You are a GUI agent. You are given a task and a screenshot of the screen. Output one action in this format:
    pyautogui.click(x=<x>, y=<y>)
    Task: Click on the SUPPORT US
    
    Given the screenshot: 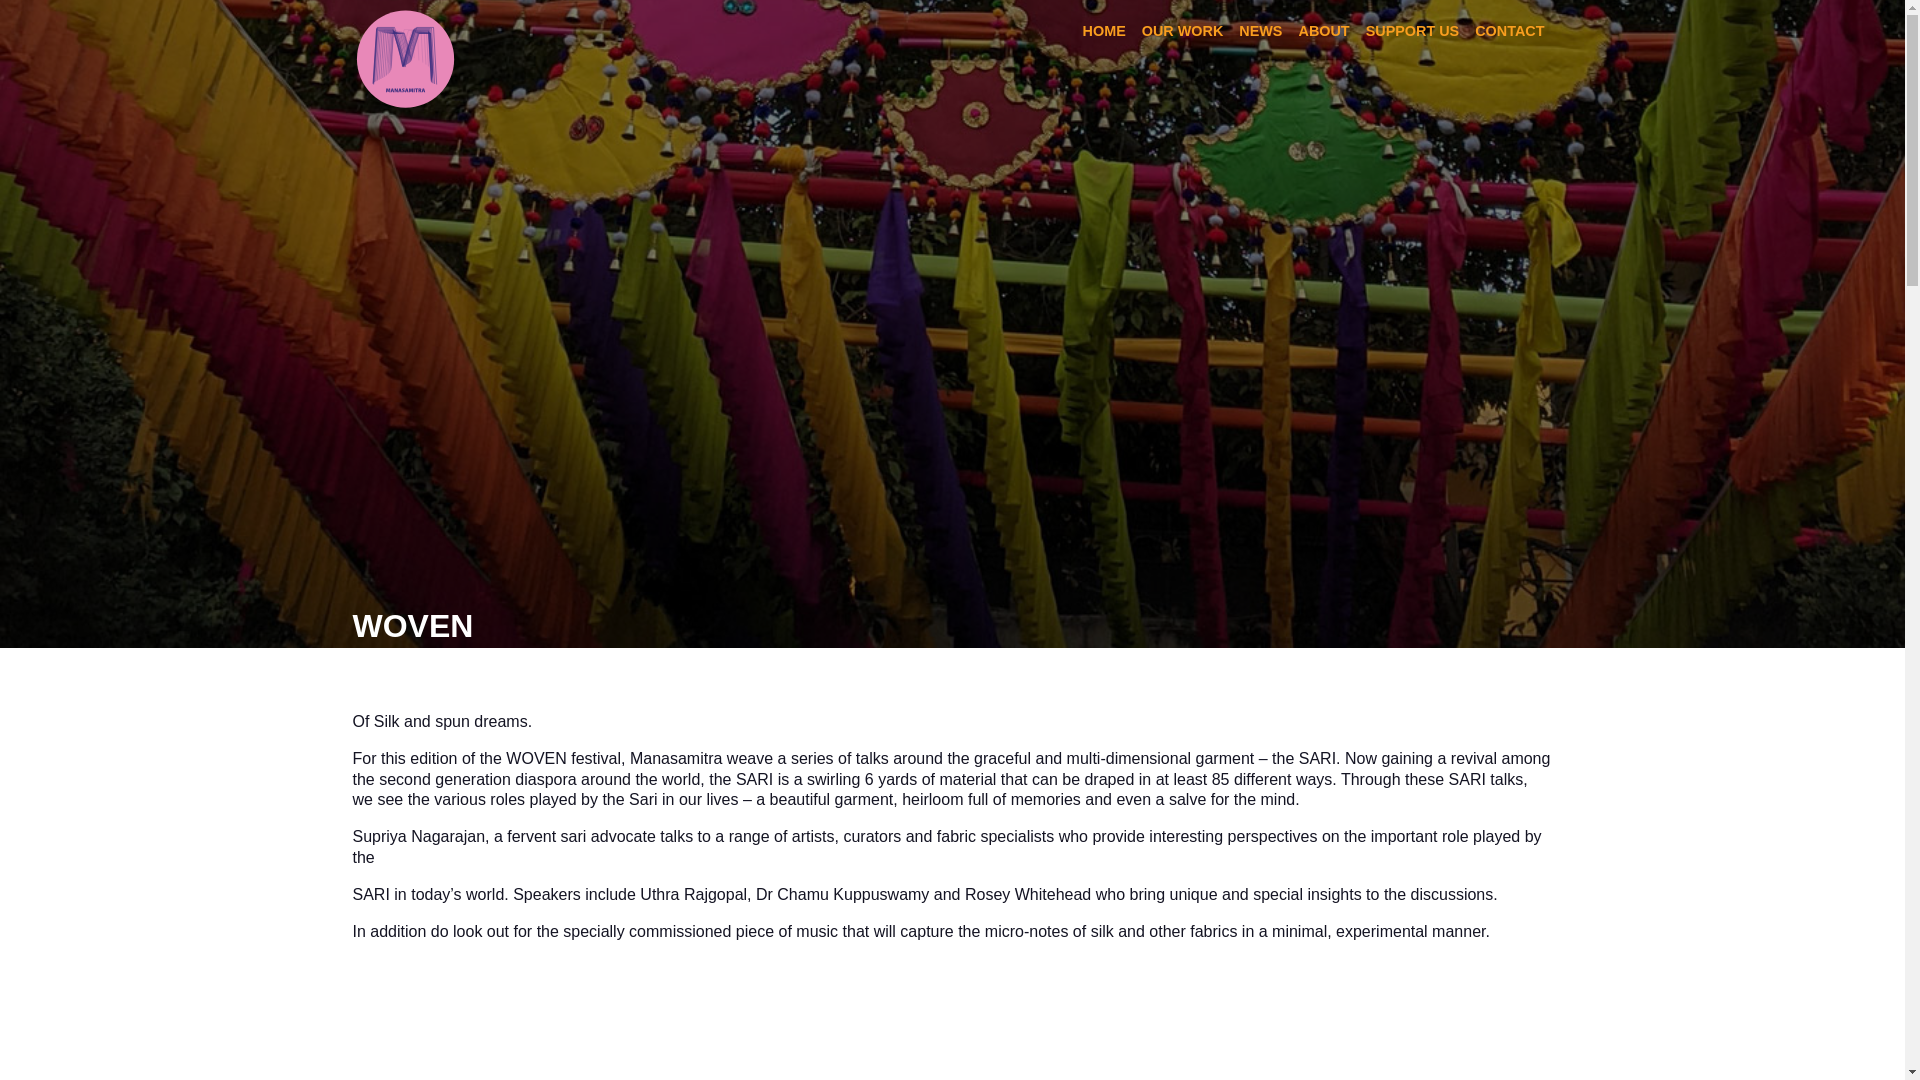 What is the action you would take?
    pyautogui.click(x=1412, y=31)
    